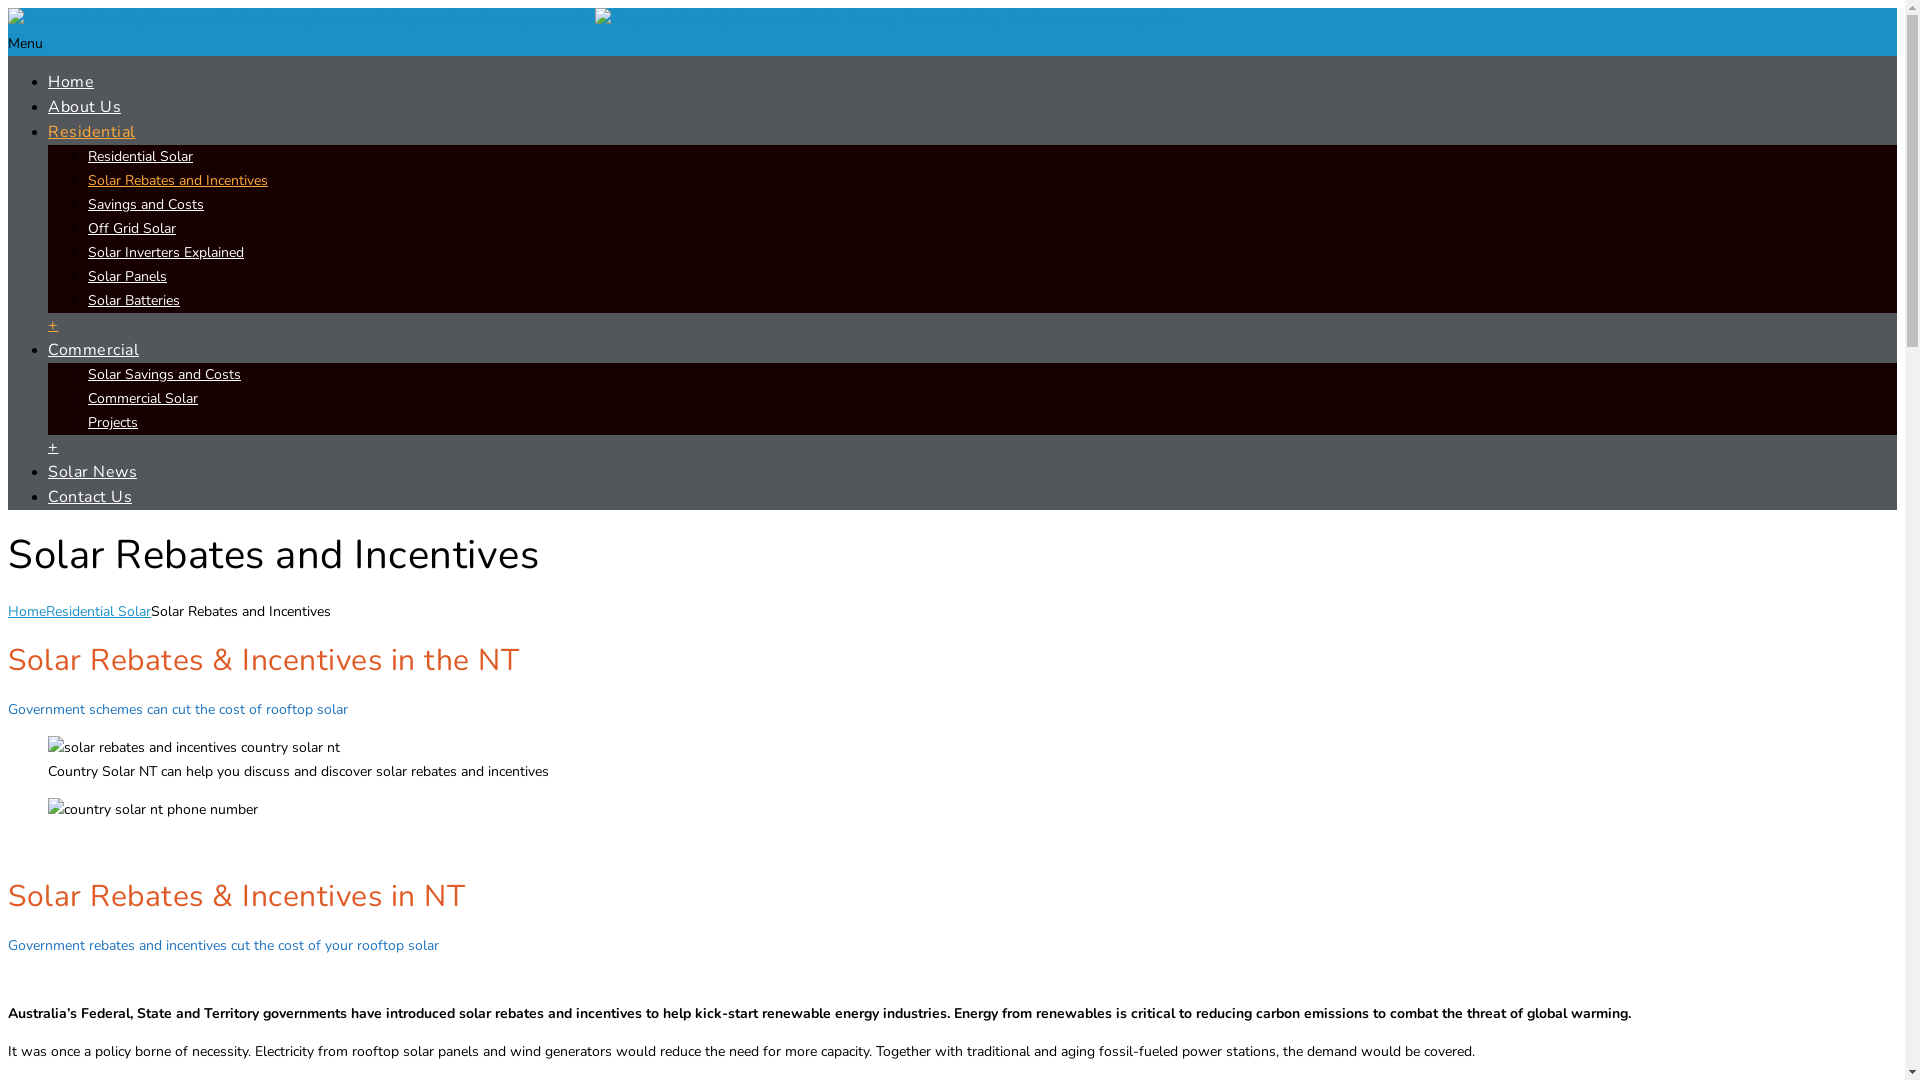  Describe the element at coordinates (71, 82) in the screenshot. I see `Home` at that location.